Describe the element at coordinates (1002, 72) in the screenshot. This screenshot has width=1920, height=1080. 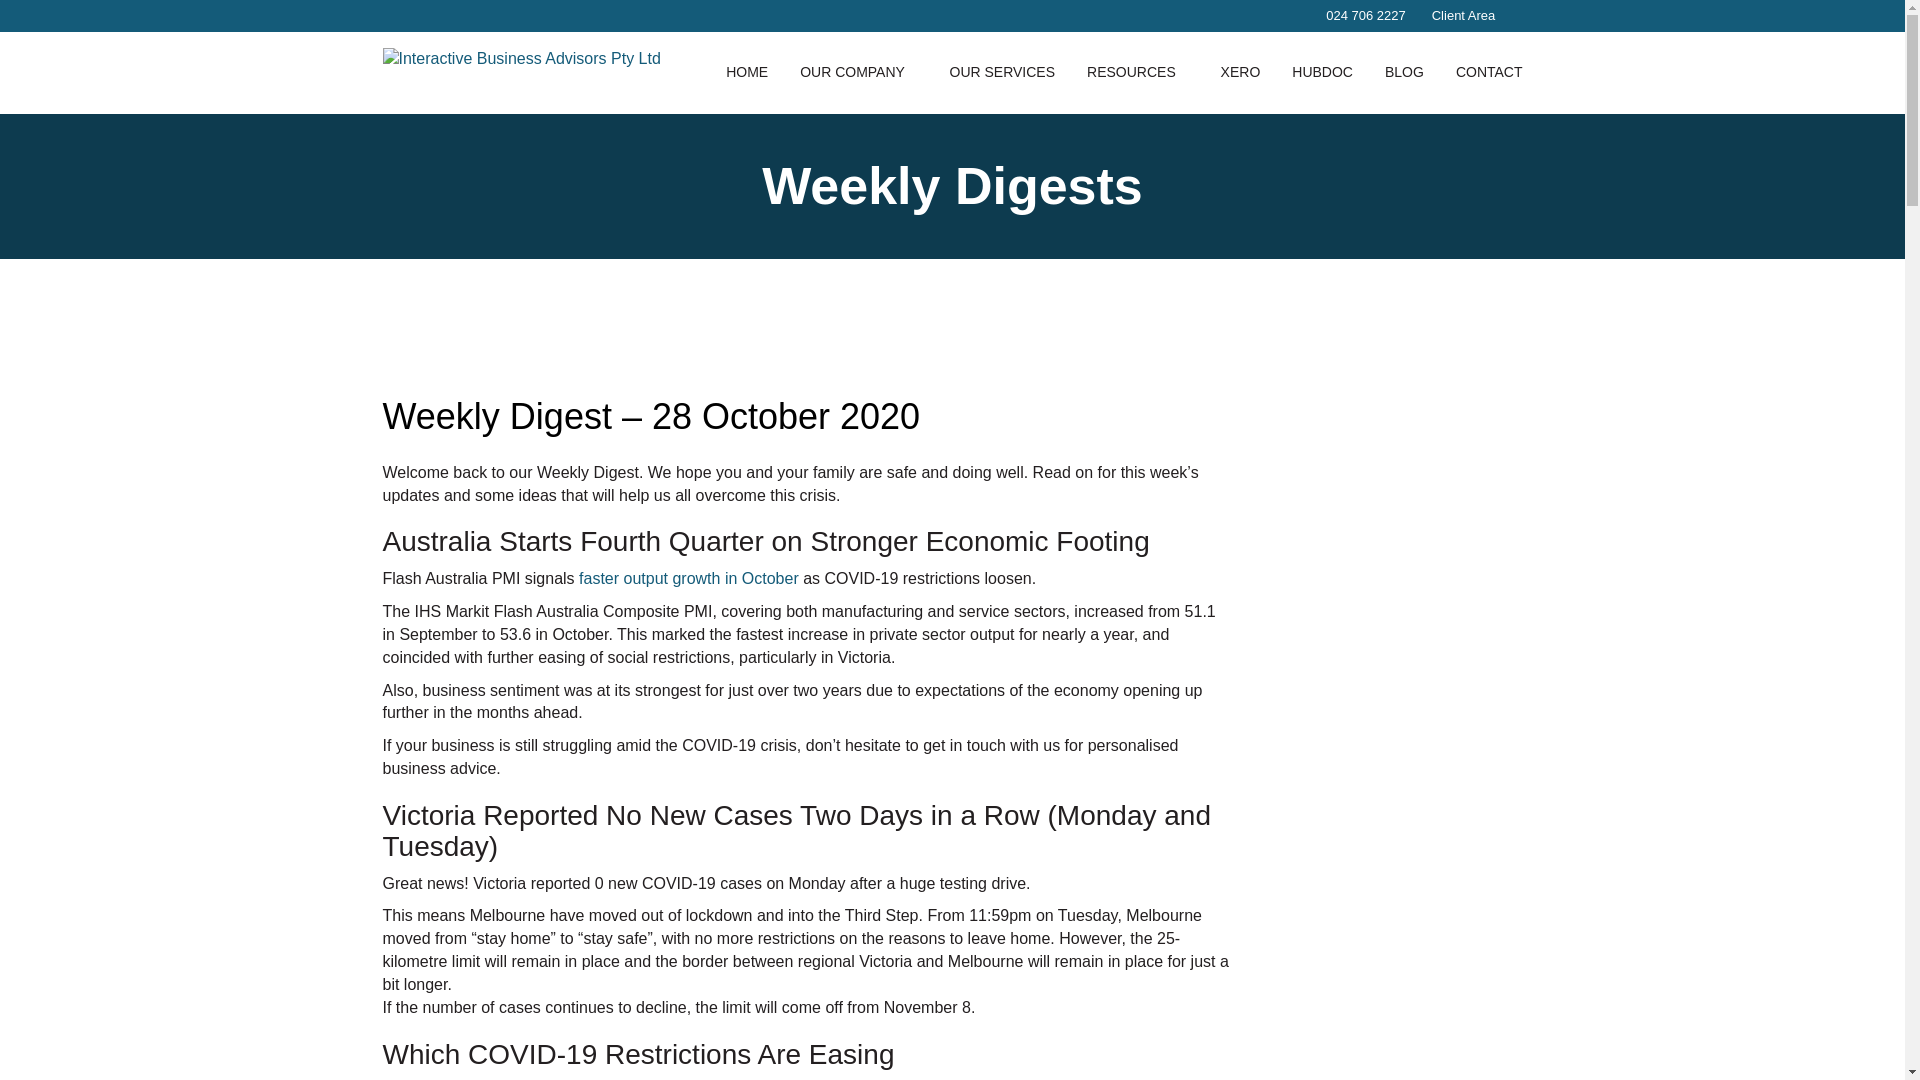
I see `Our Services` at that location.